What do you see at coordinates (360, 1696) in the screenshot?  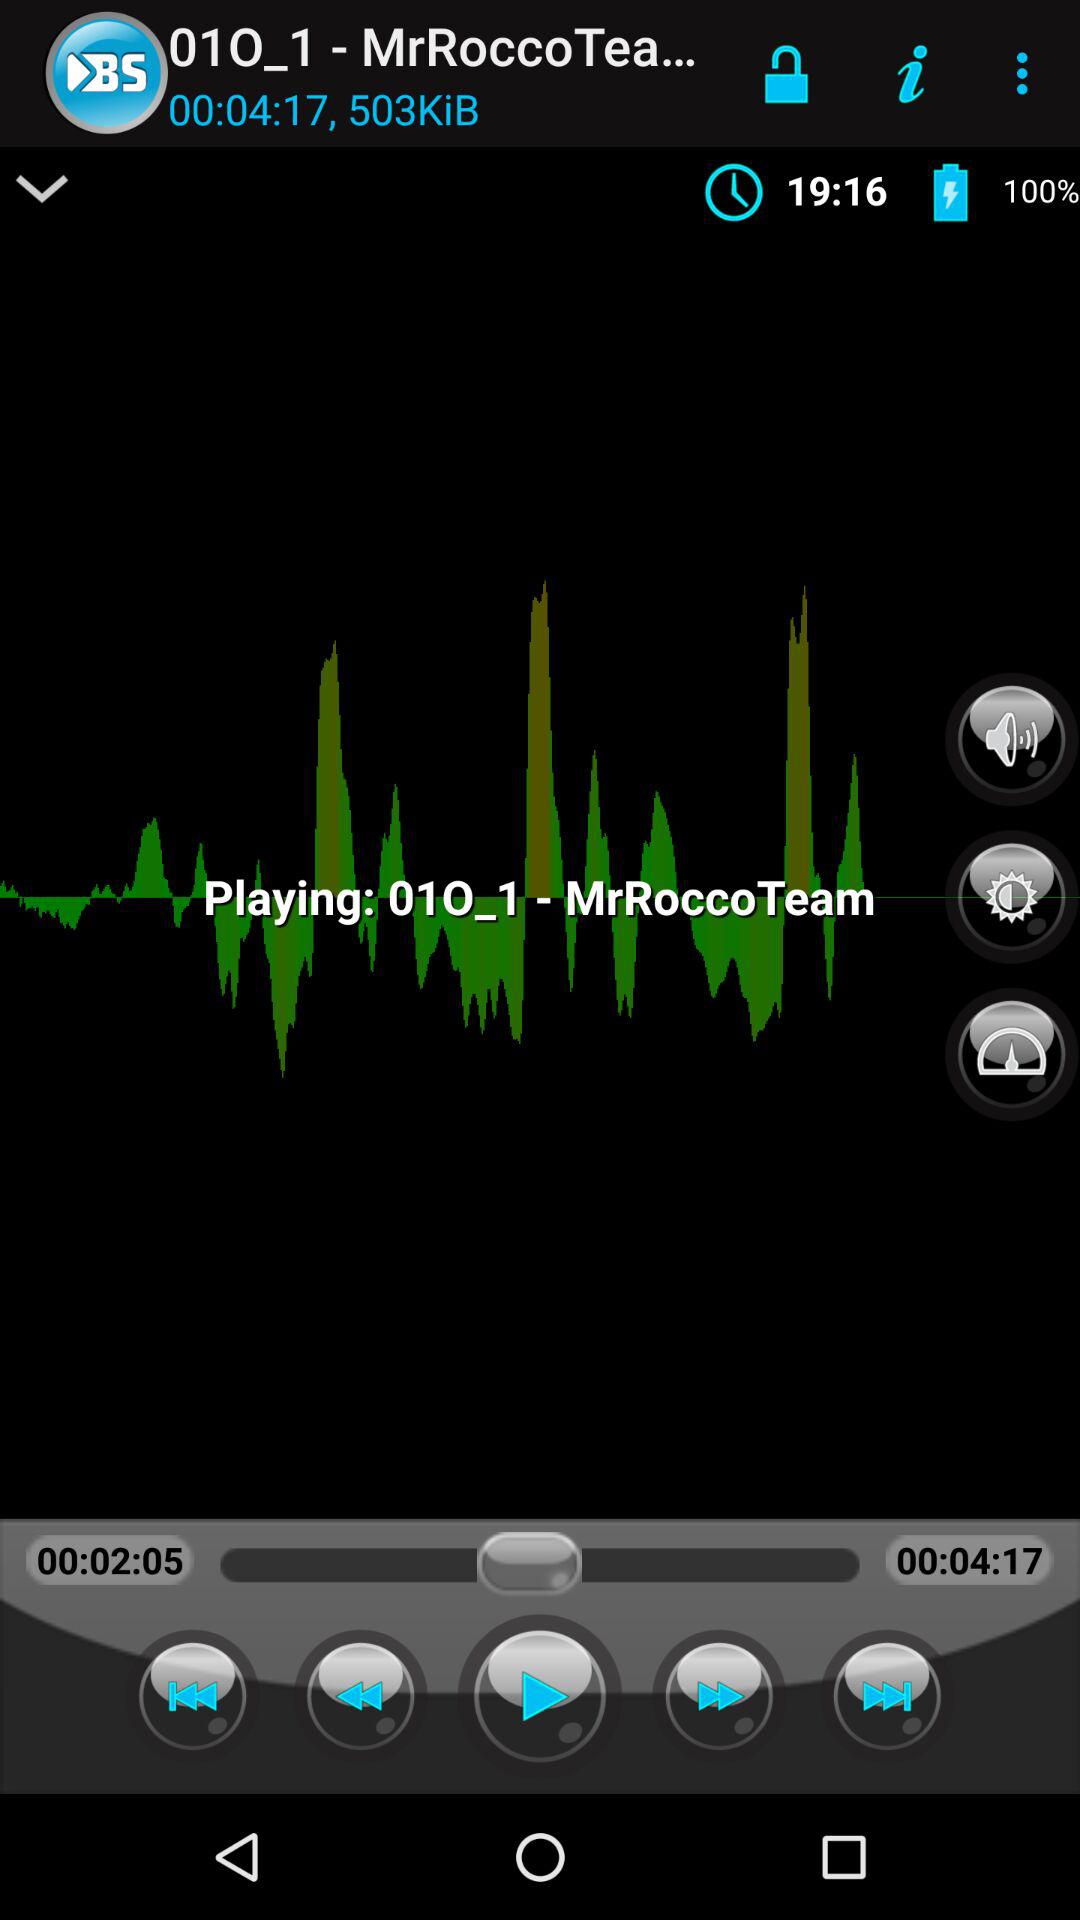 I see `rewind` at bounding box center [360, 1696].